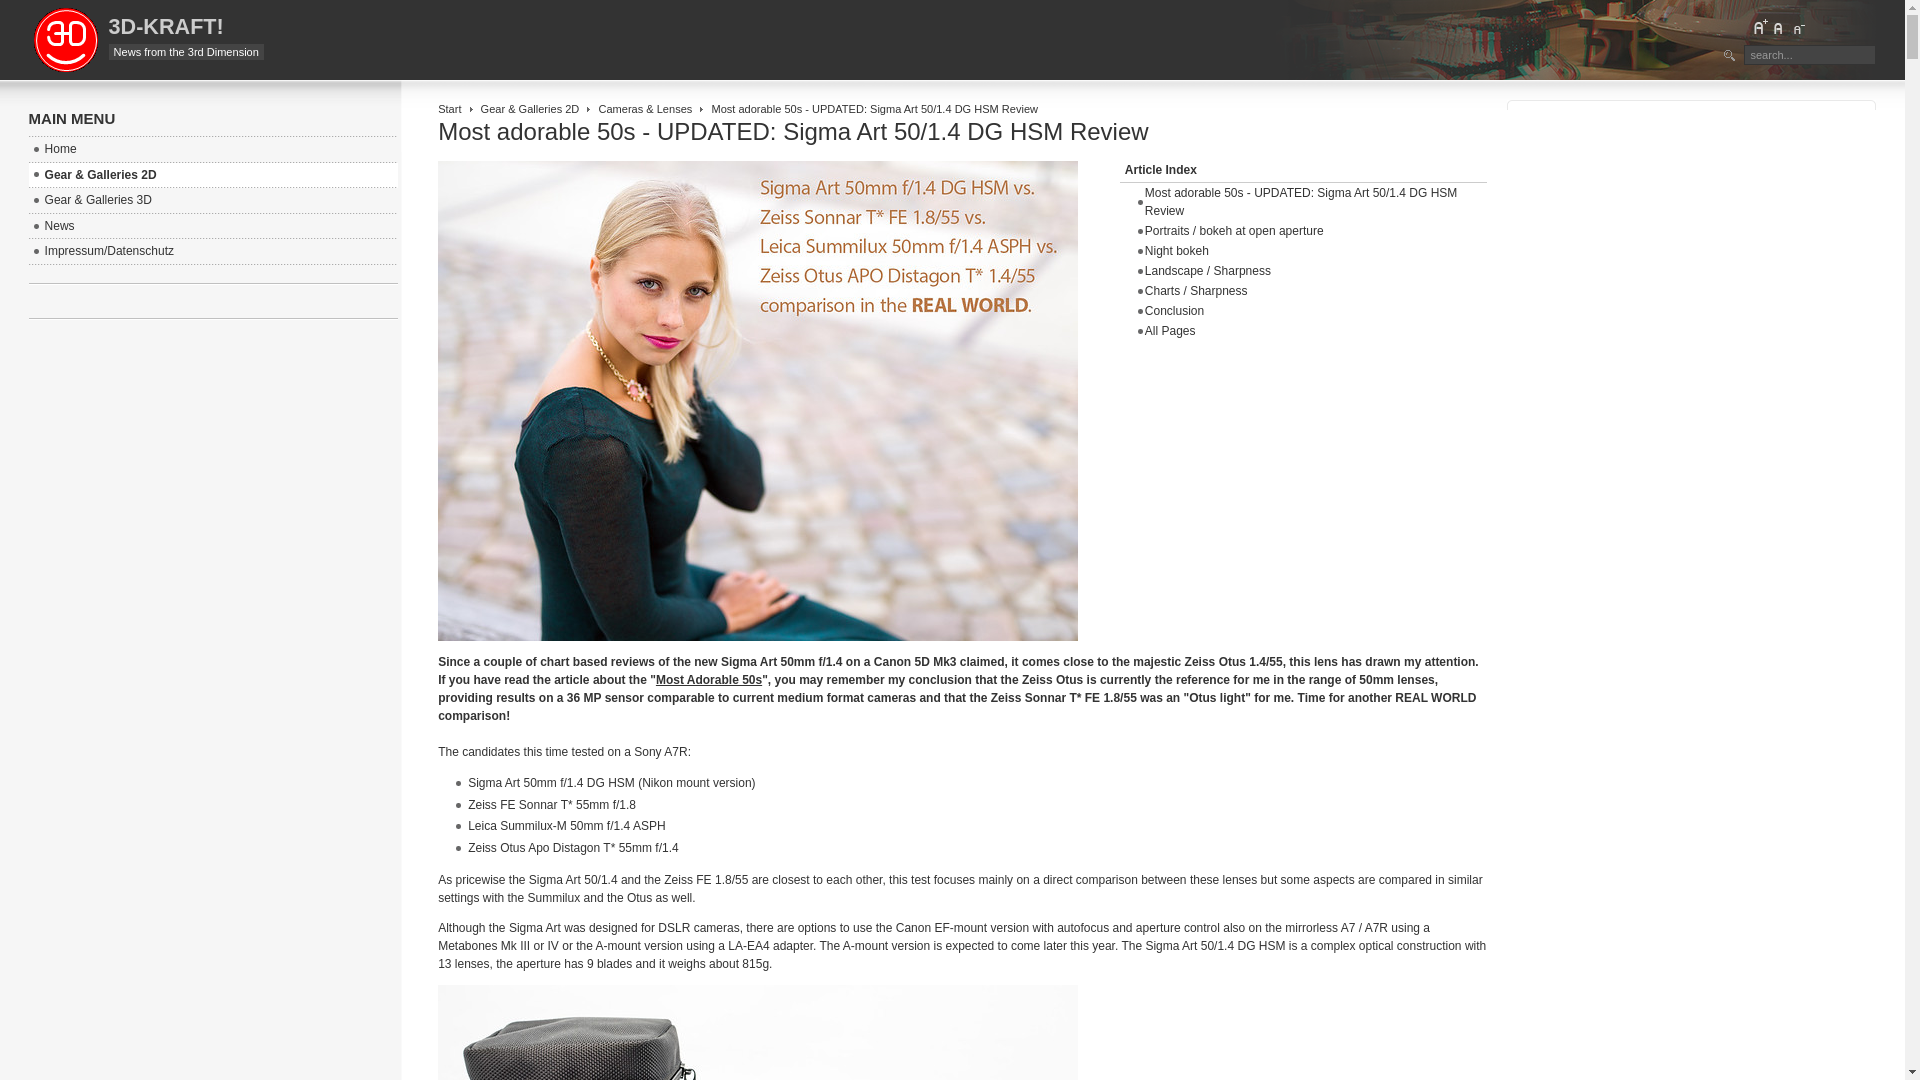 The image size is (1920, 1080). What do you see at coordinates (450, 109) in the screenshot?
I see `Start` at bounding box center [450, 109].